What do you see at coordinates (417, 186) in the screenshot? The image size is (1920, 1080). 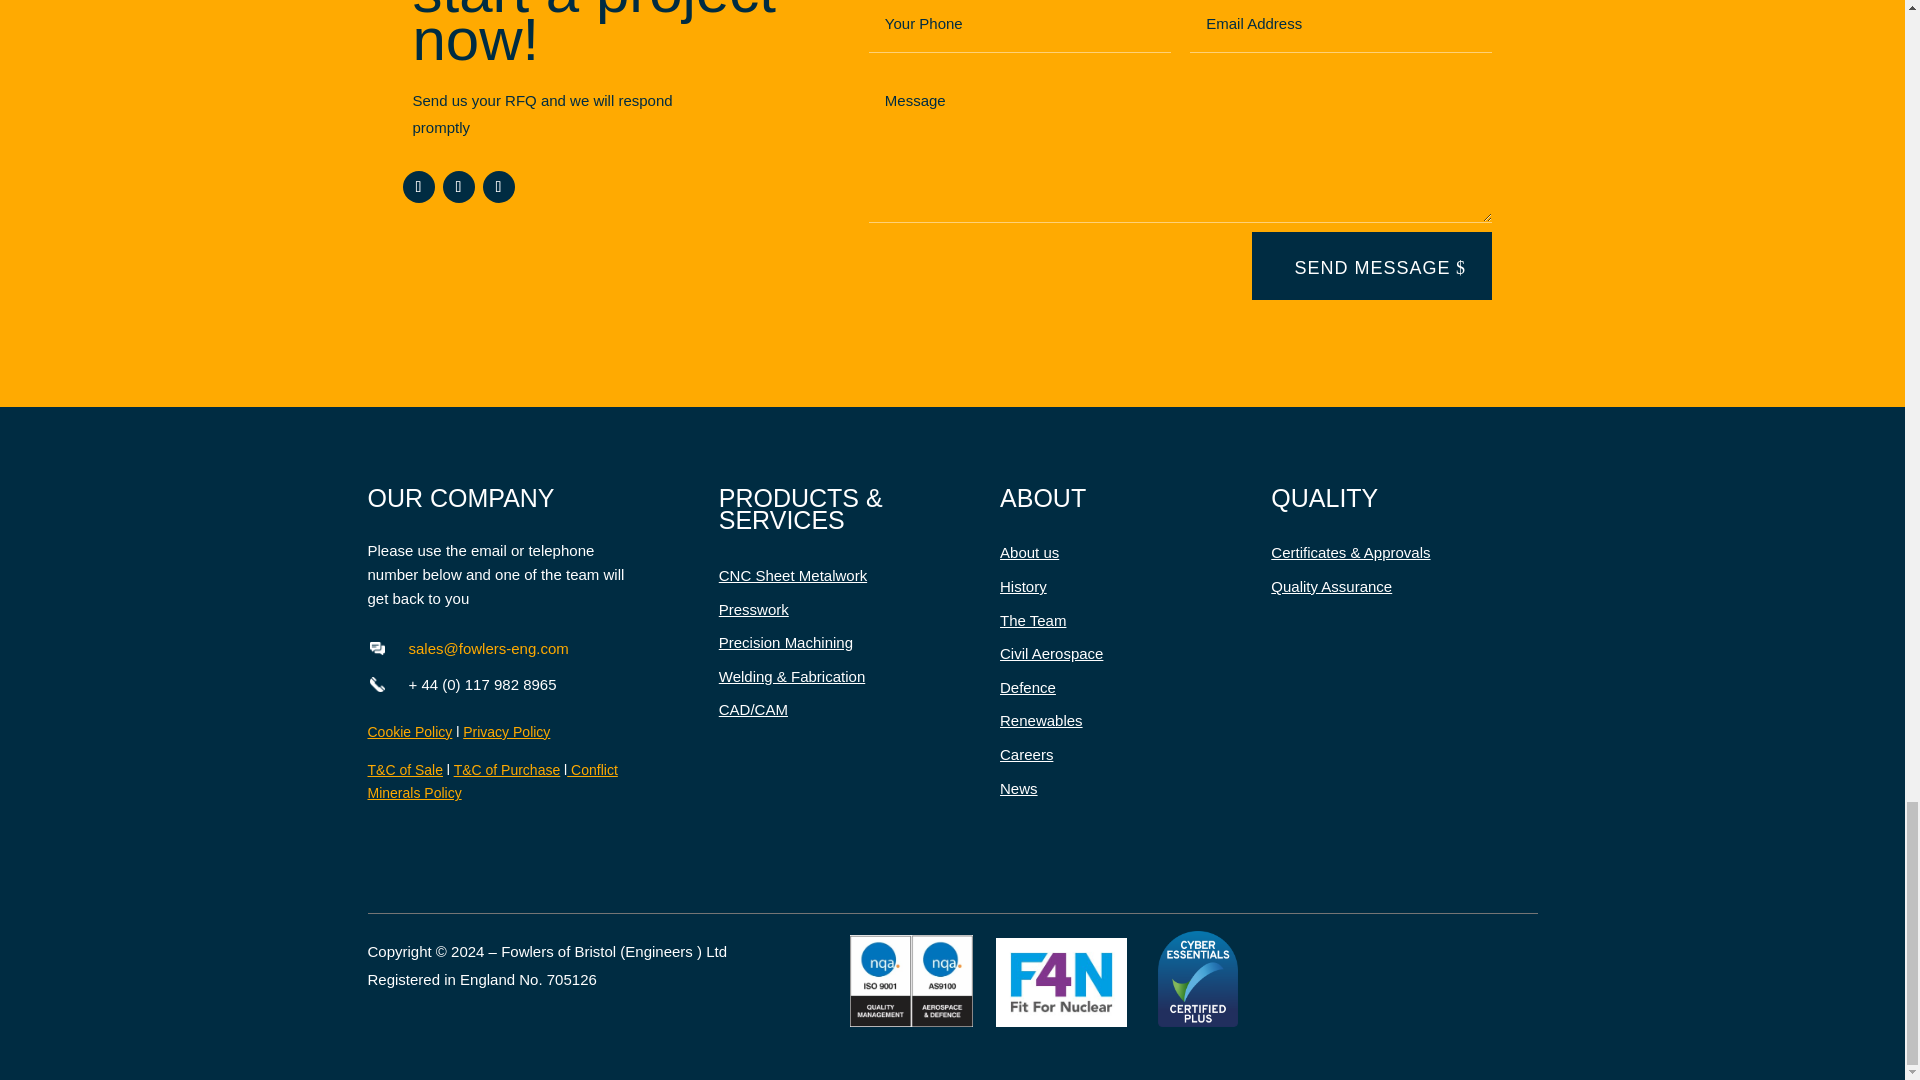 I see `Follow on LinkedIn` at bounding box center [417, 186].